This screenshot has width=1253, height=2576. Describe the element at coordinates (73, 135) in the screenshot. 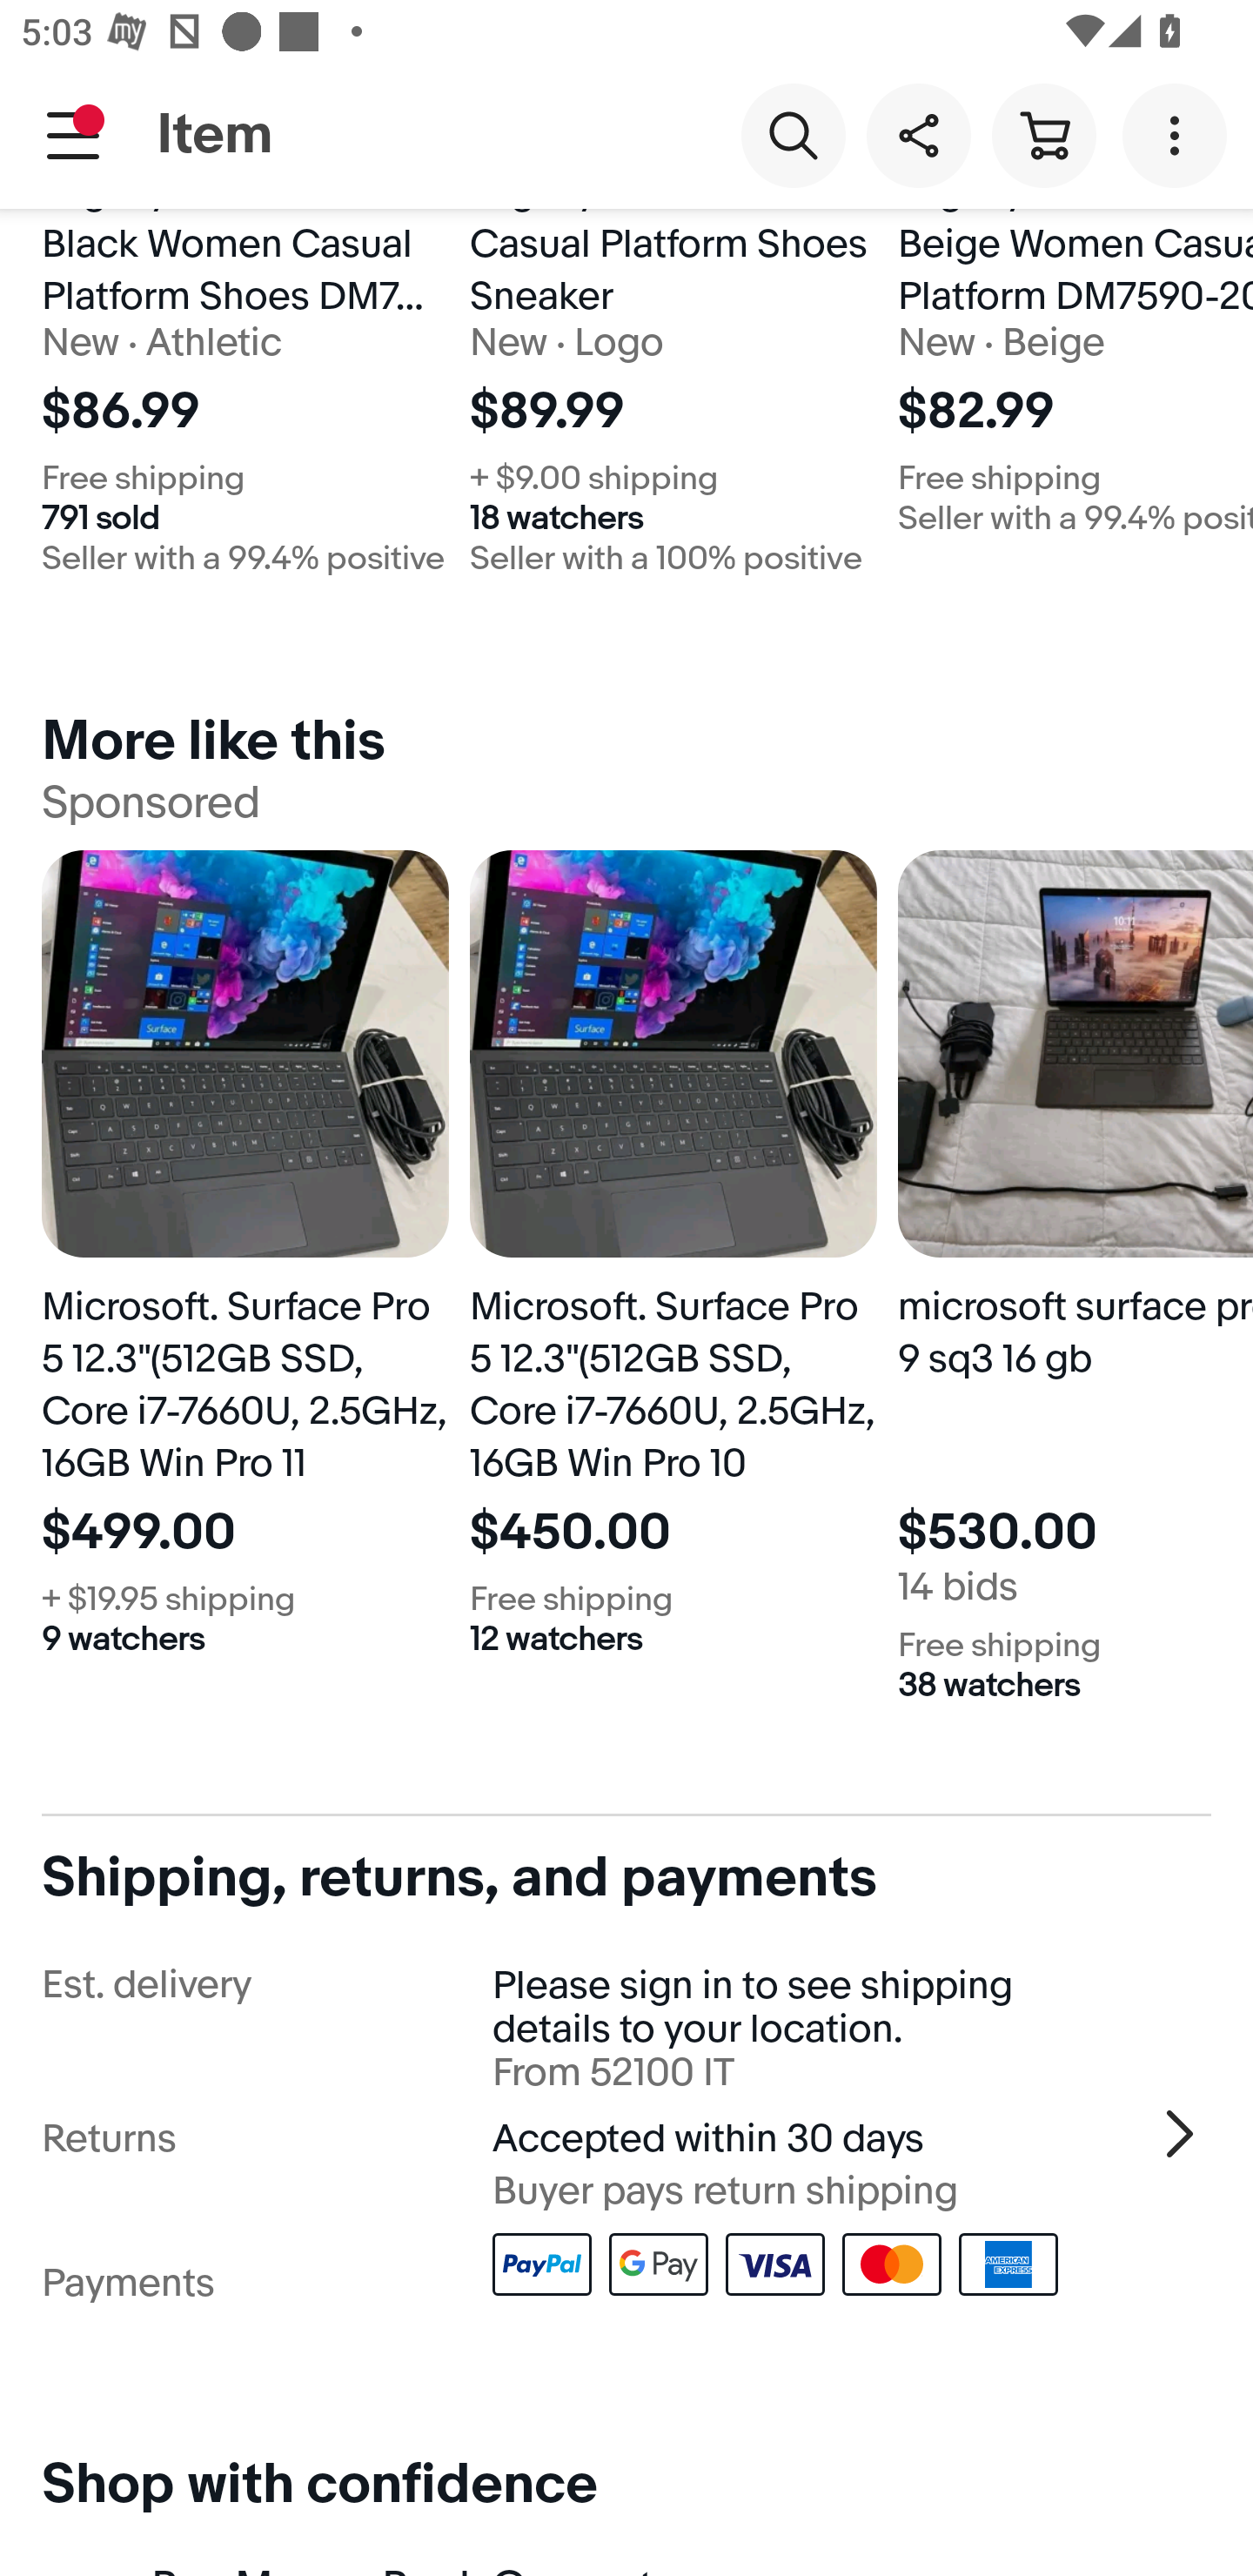

I see `Main navigation, notification is pending, open` at that location.